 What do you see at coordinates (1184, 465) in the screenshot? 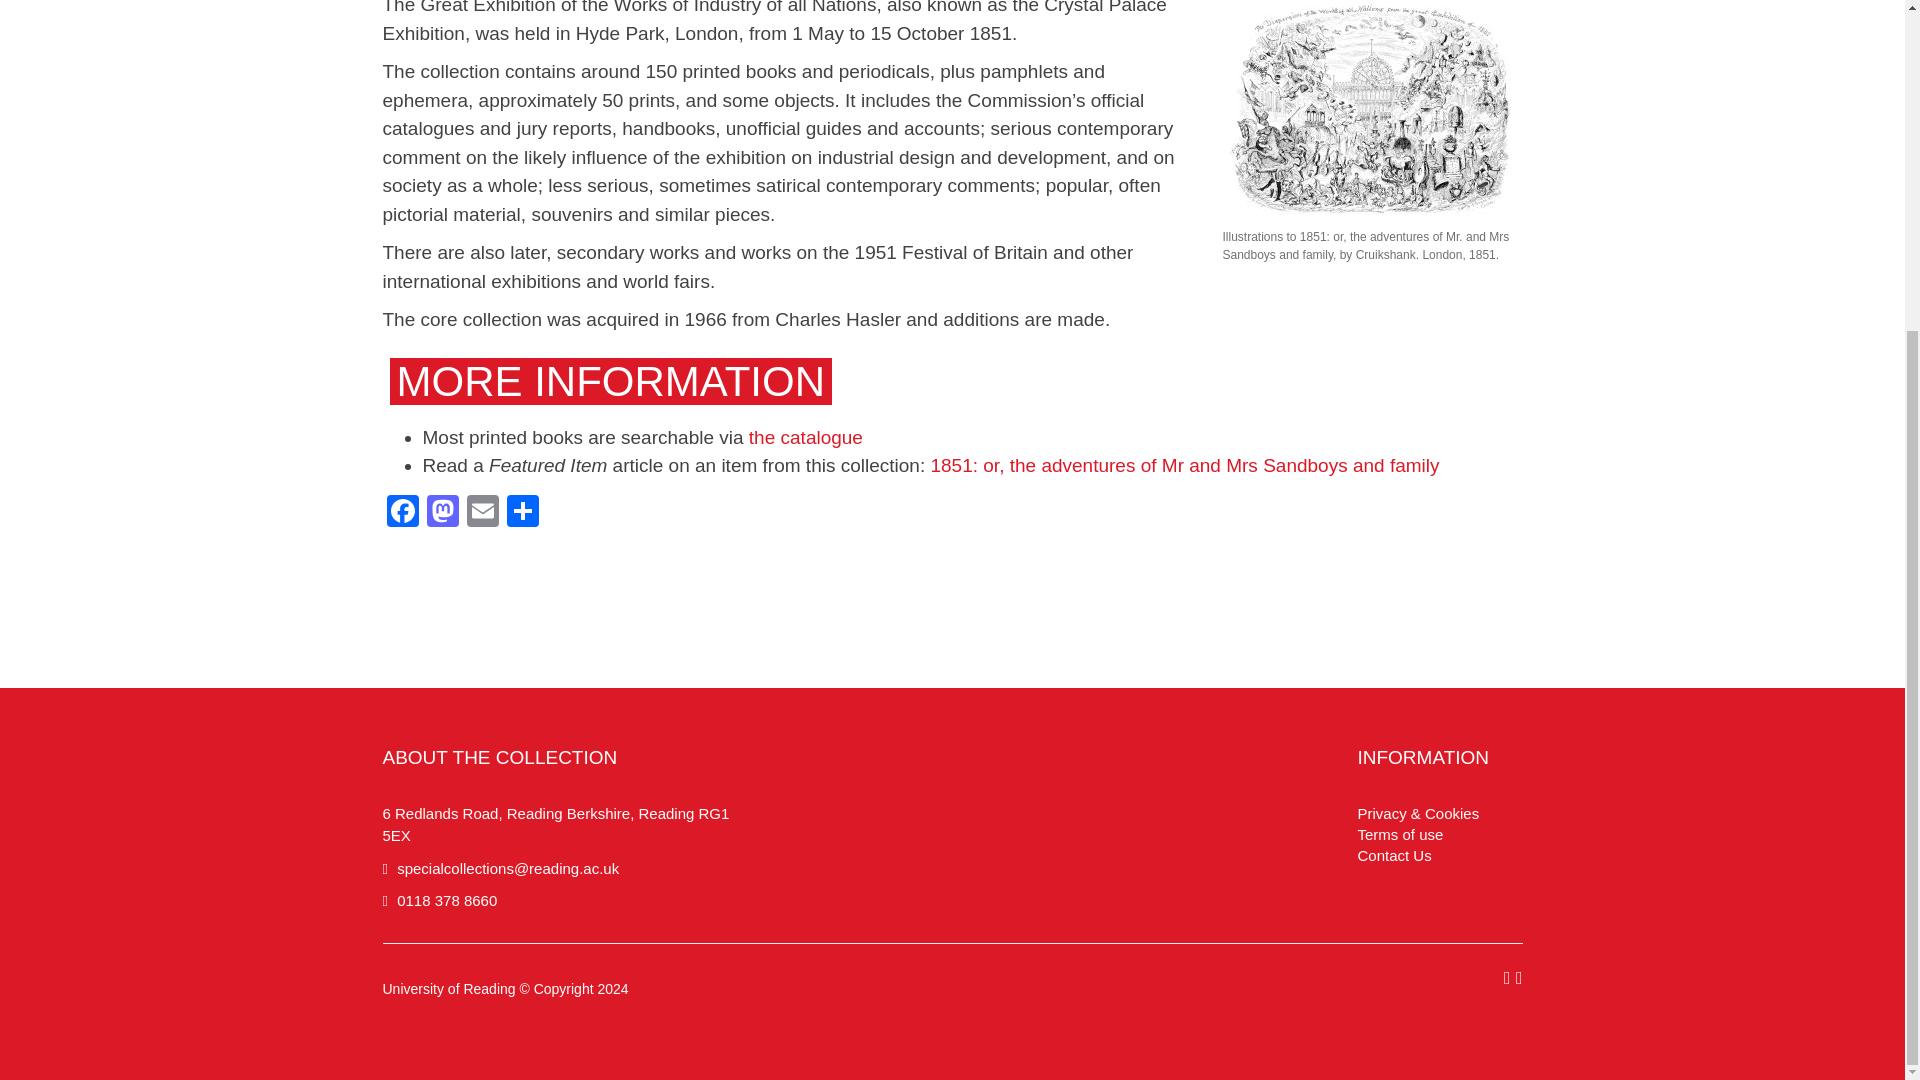
I see `1851: or, the adventures of Mr and Mrs Sandboys and family` at bounding box center [1184, 465].